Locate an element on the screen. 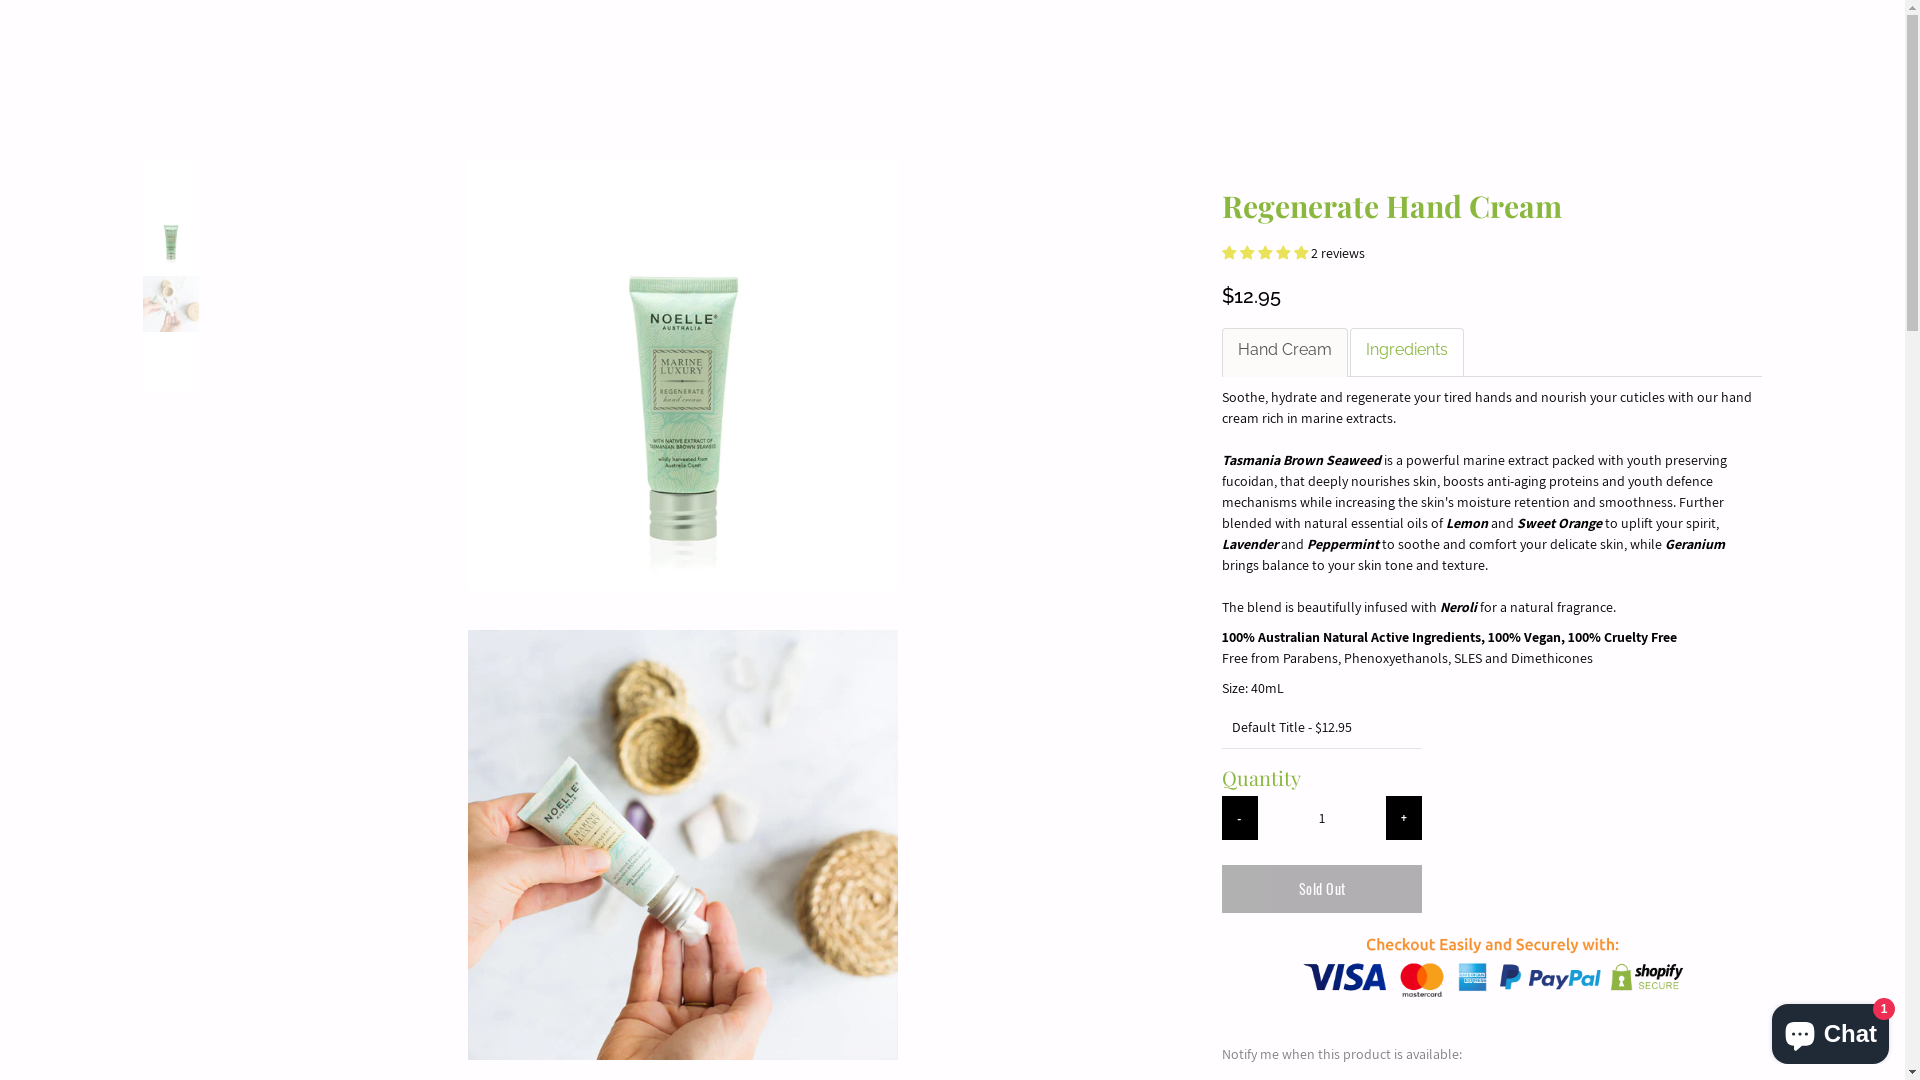 The height and width of the screenshot is (1080, 1920). + is located at coordinates (1404, 818).